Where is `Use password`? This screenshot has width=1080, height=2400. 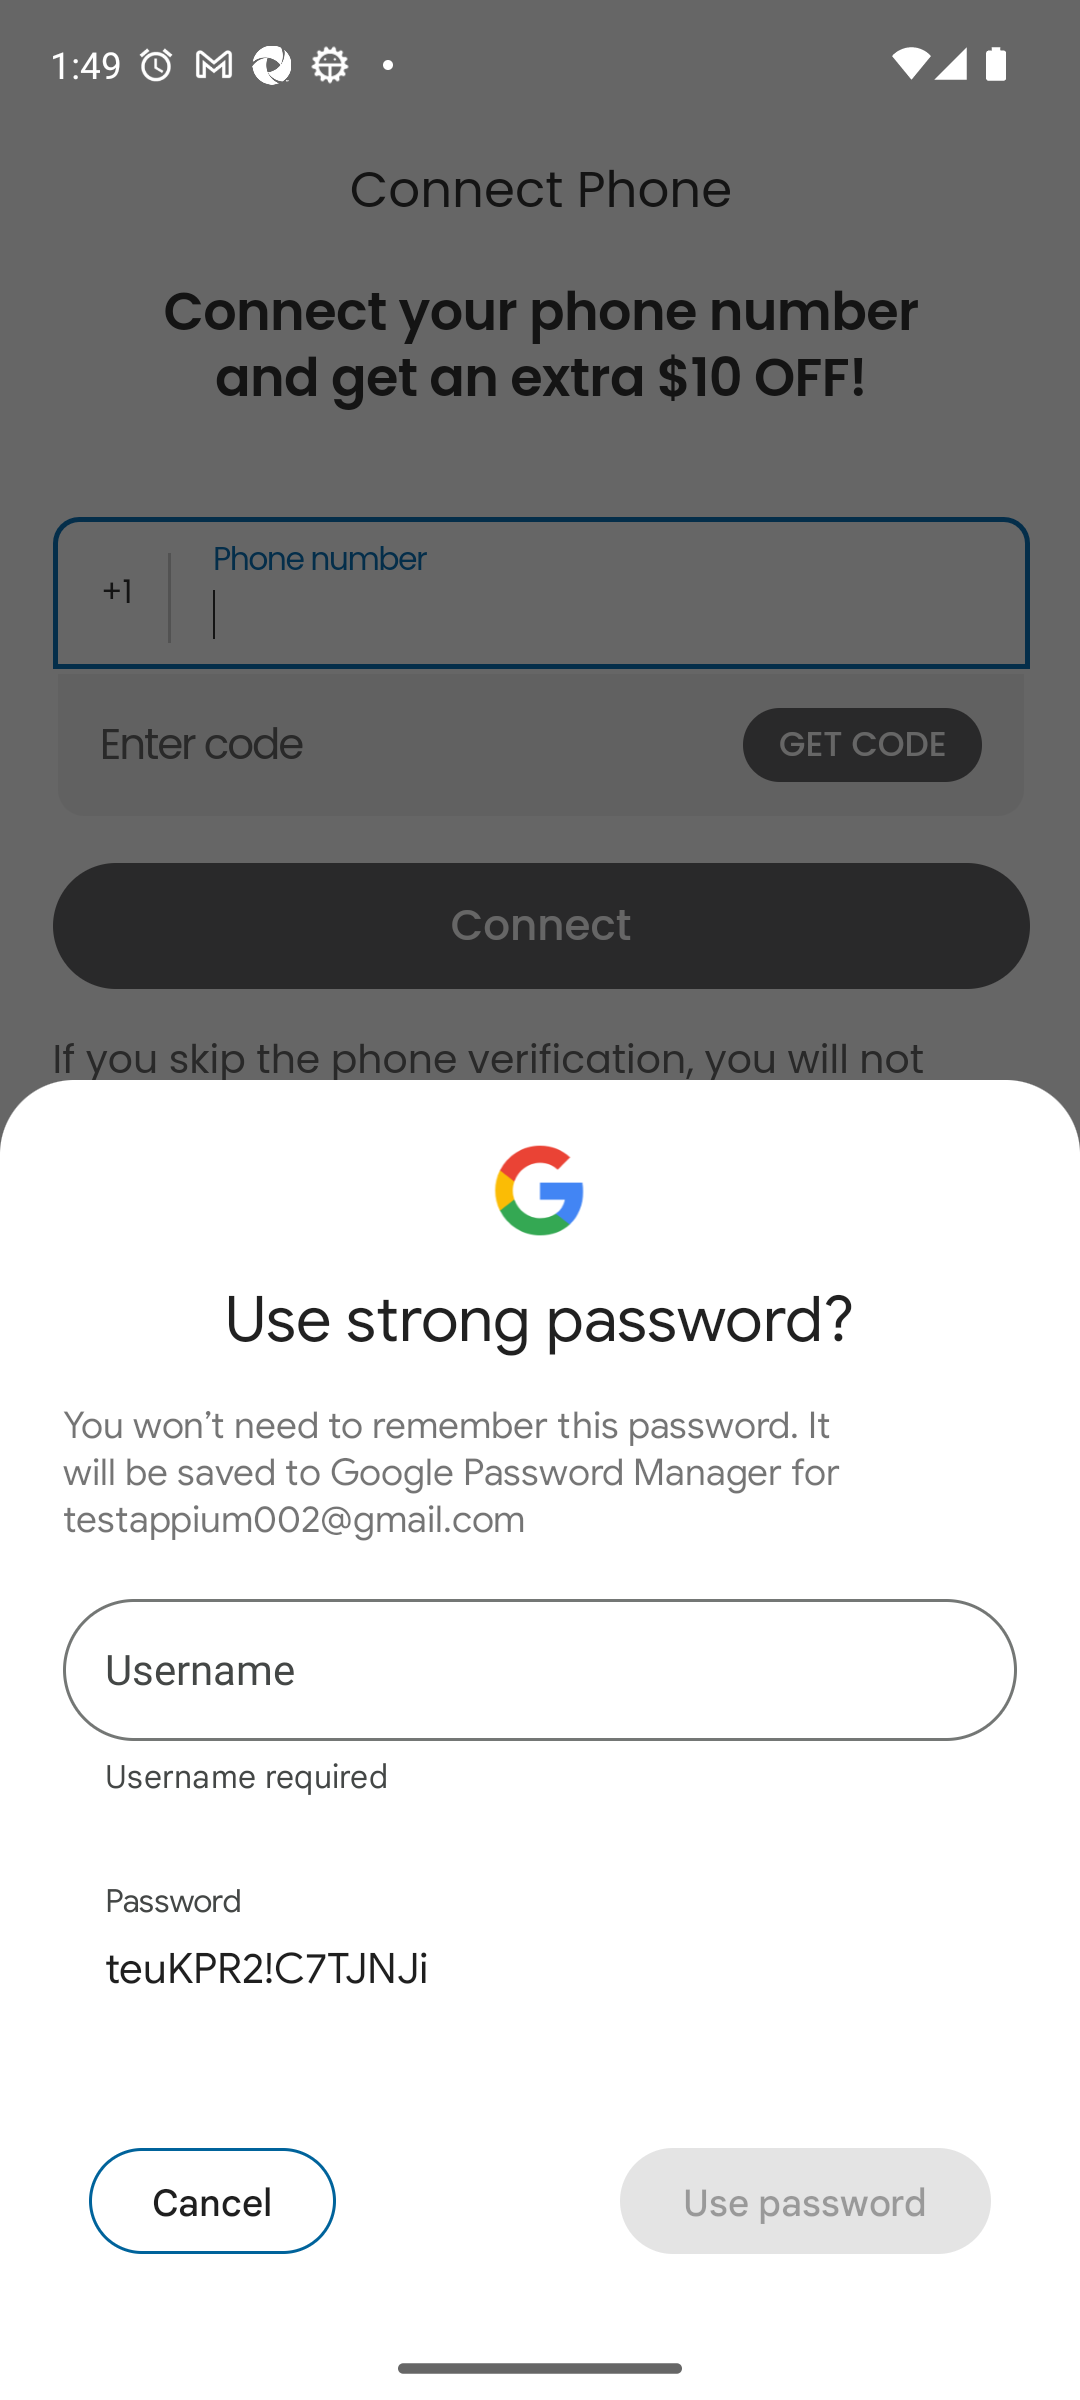
Use password is located at coordinates (805, 2200).